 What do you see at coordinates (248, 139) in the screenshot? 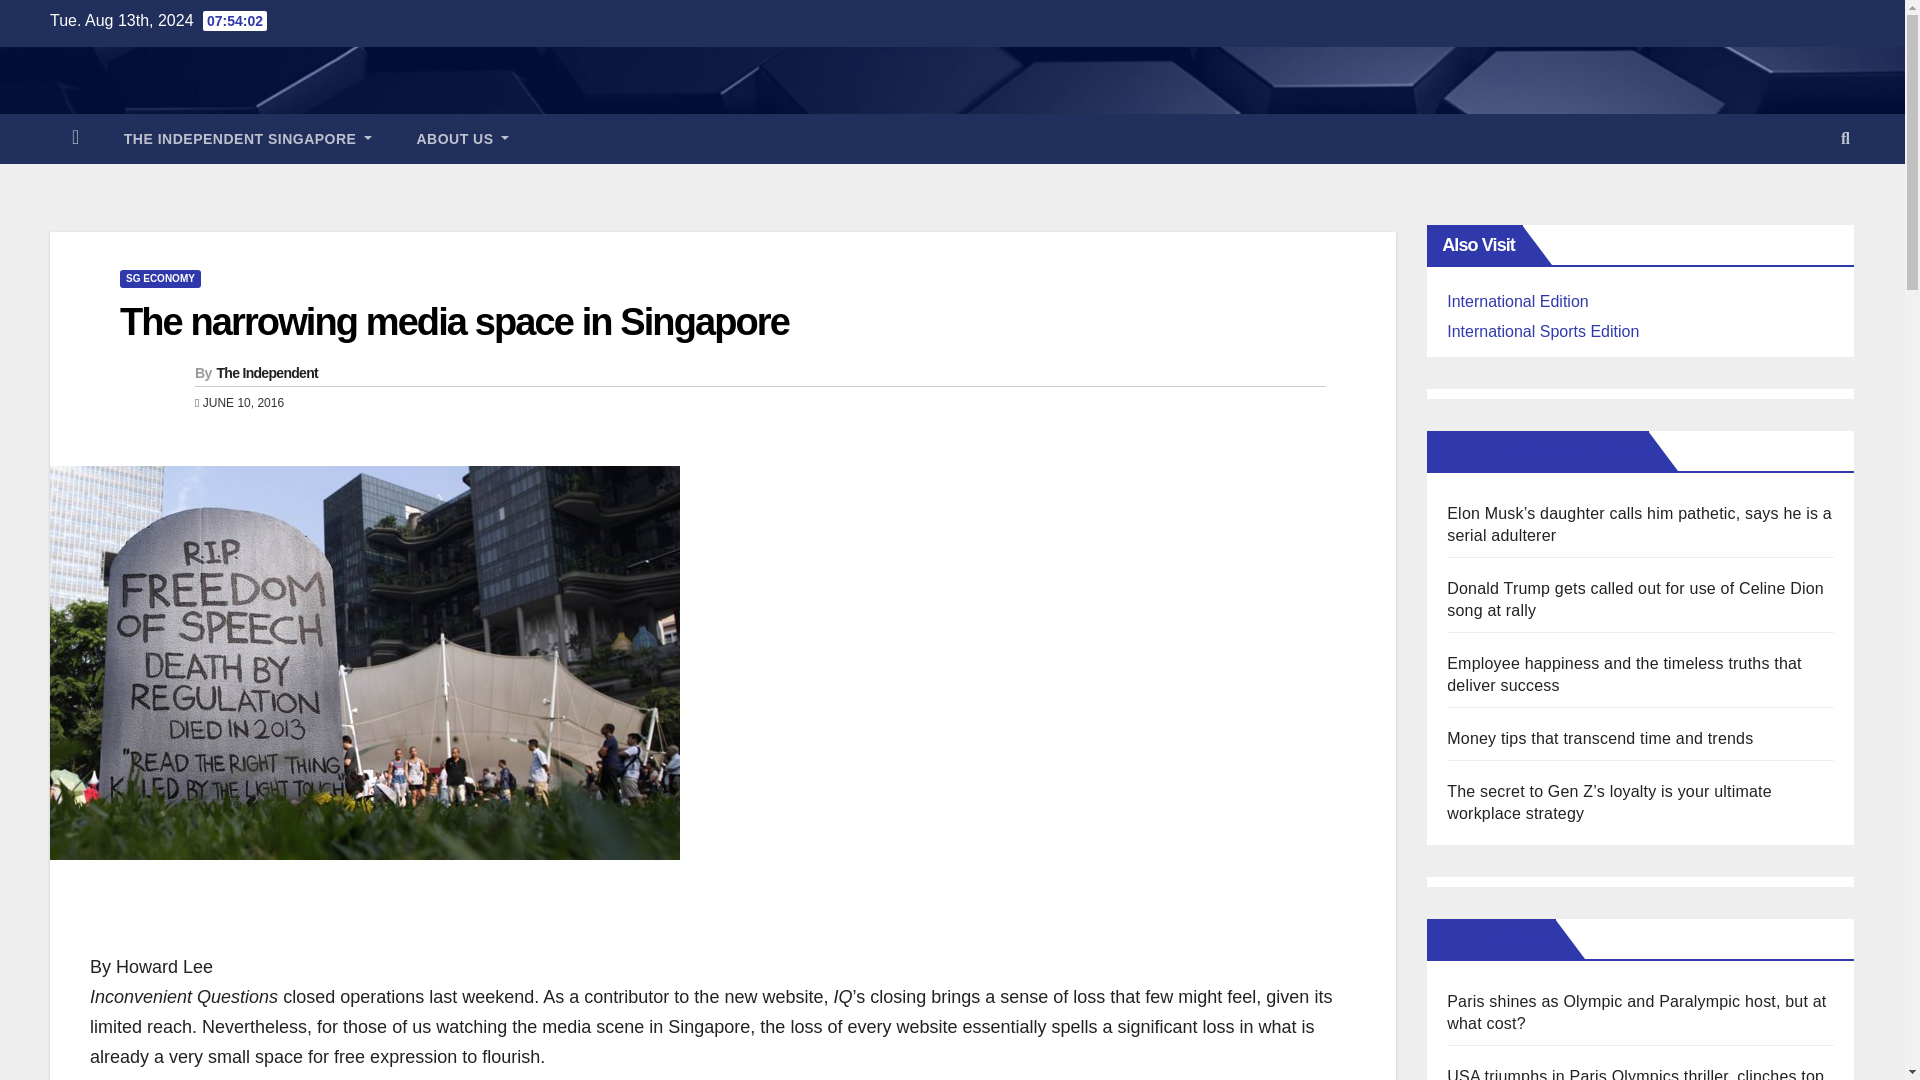
I see `The Independent Singapore` at bounding box center [248, 139].